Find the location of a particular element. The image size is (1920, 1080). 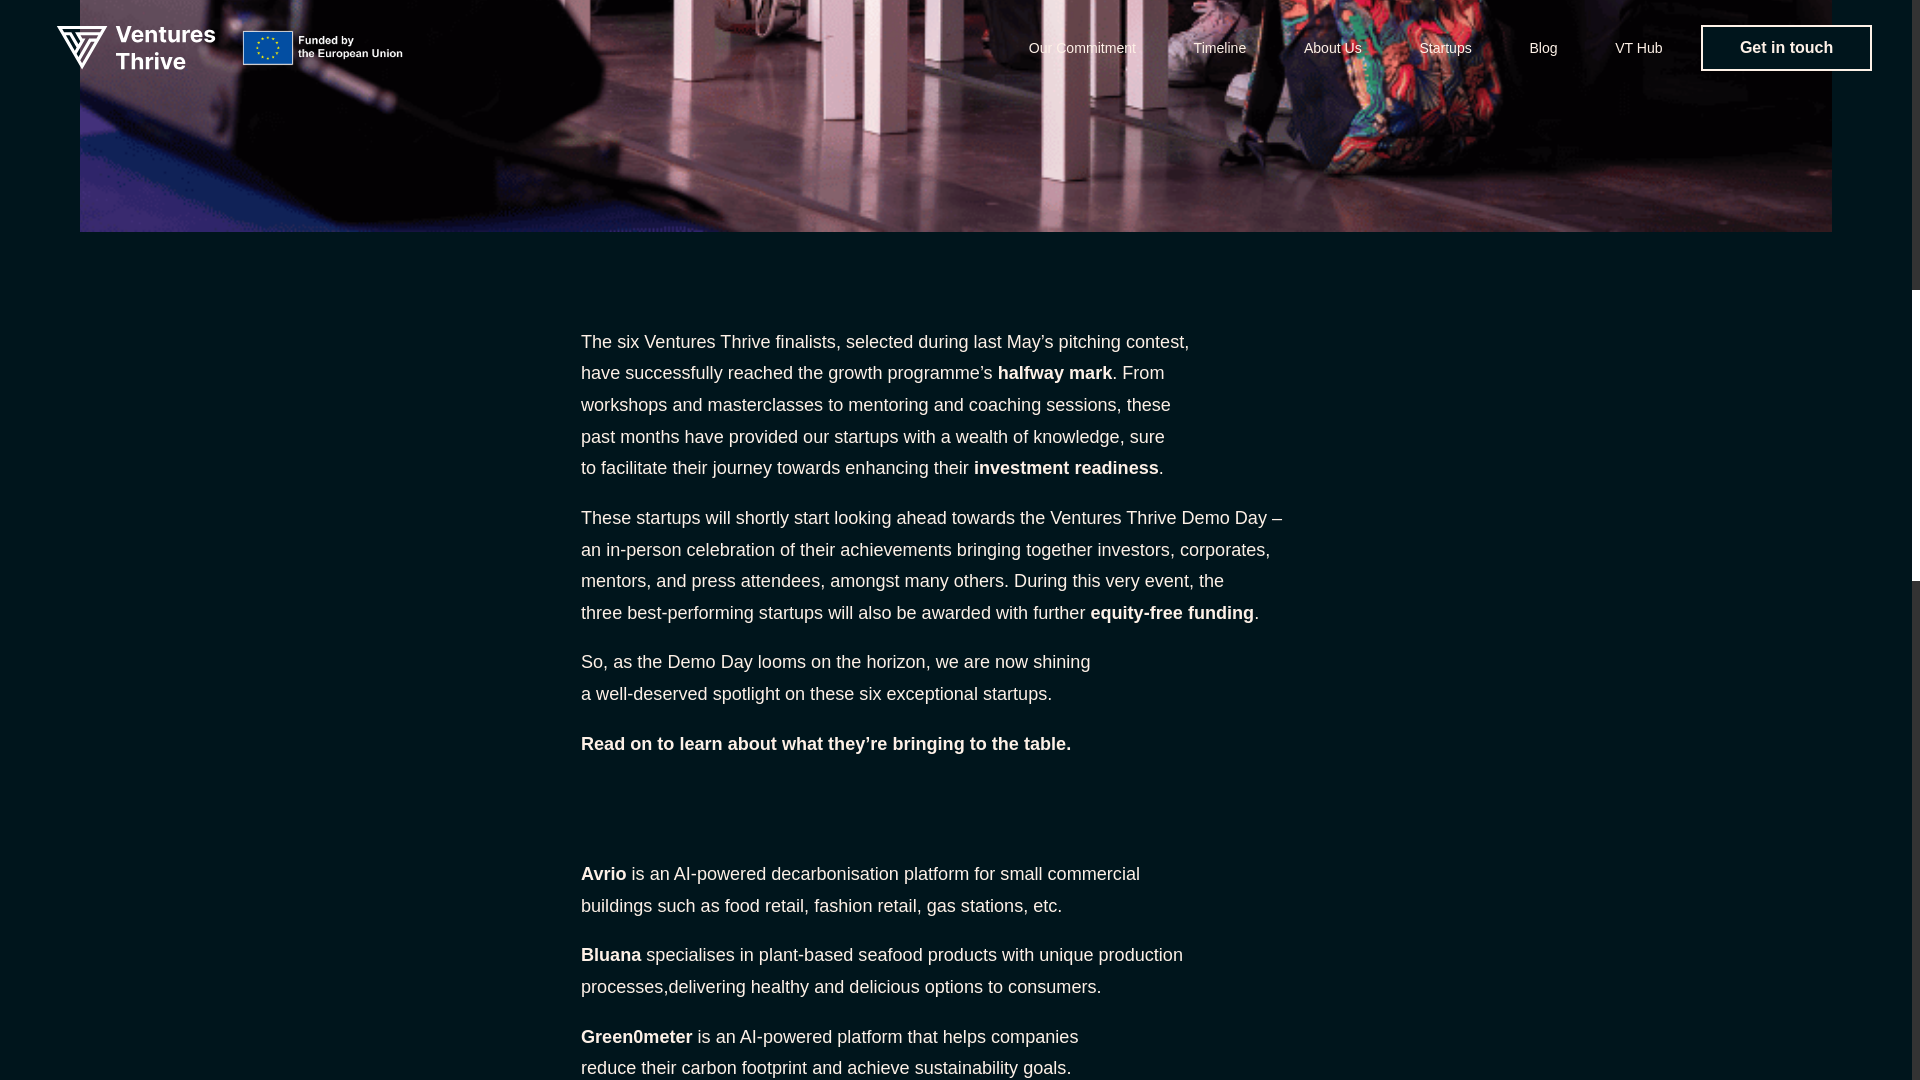

Avrio is located at coordinates (604, 874).